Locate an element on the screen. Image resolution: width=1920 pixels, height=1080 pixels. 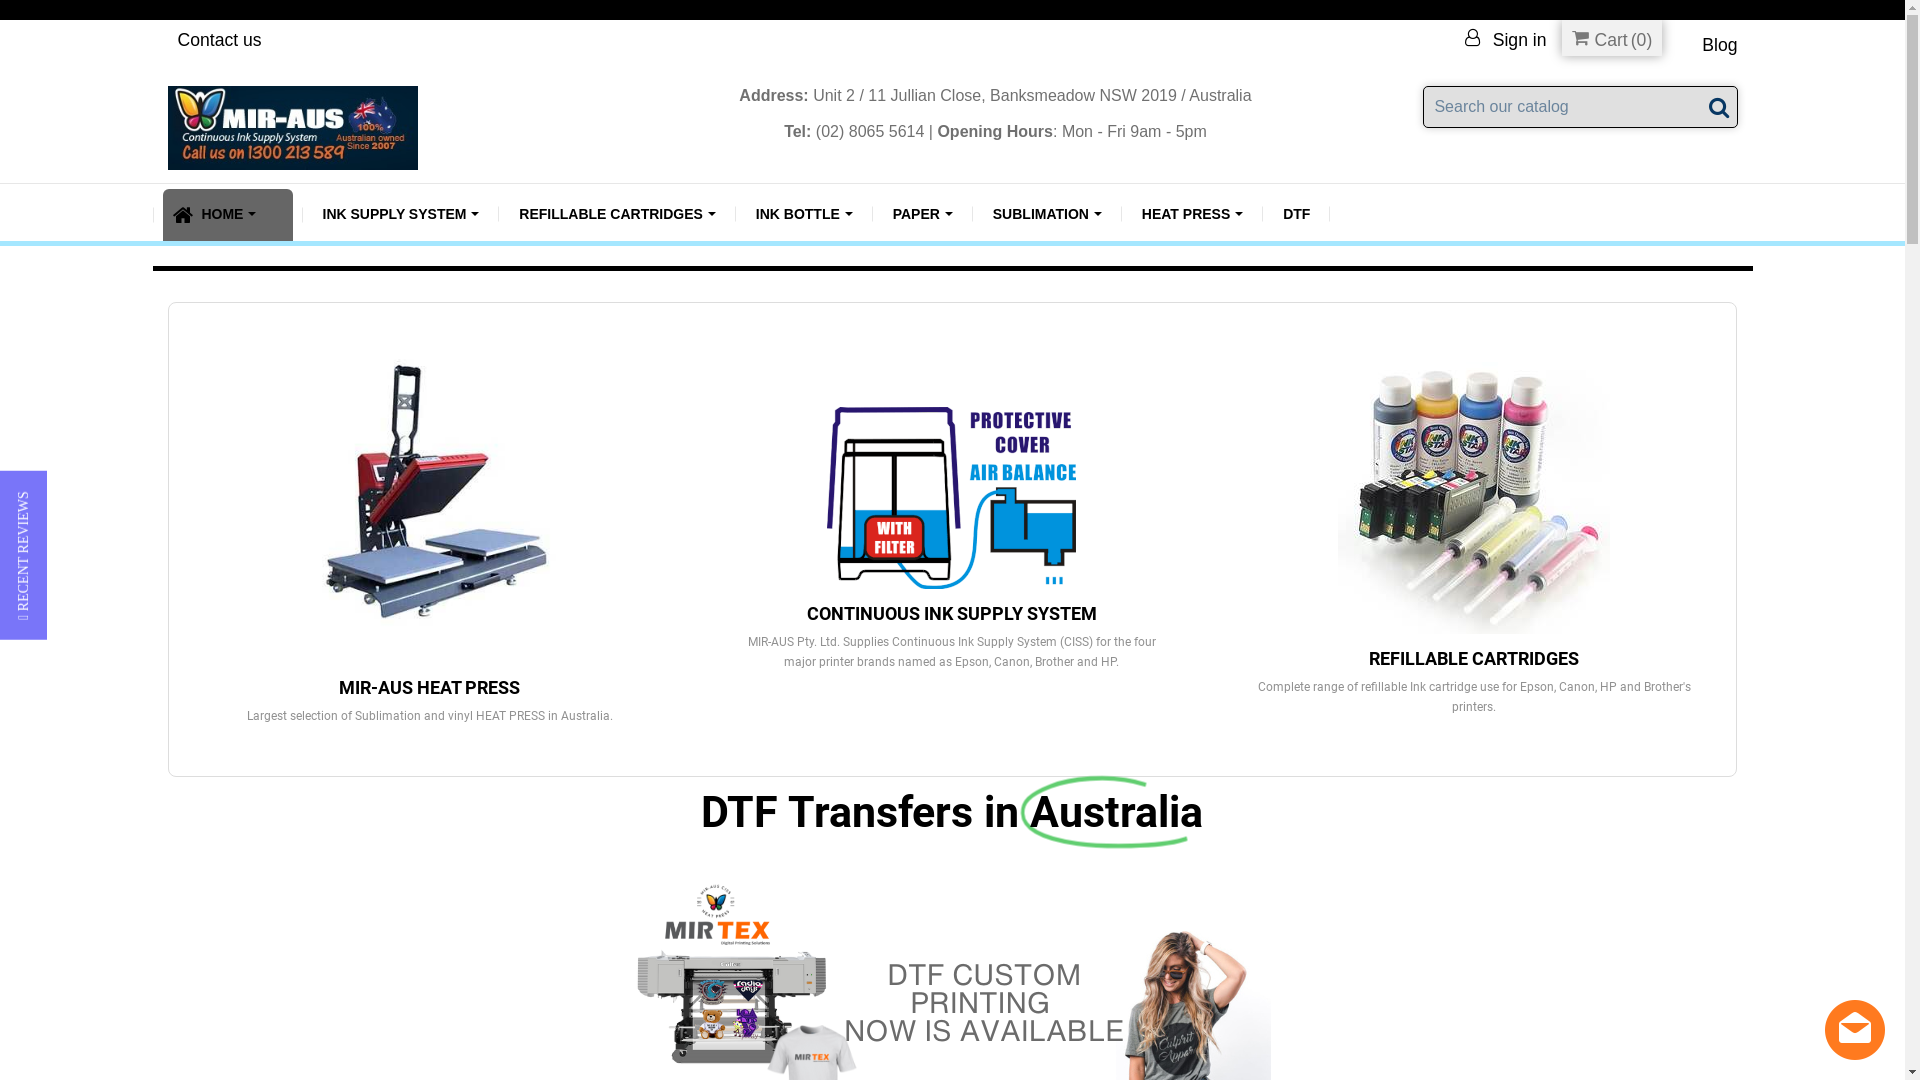
PAPER is located at coordinates (923, 214).